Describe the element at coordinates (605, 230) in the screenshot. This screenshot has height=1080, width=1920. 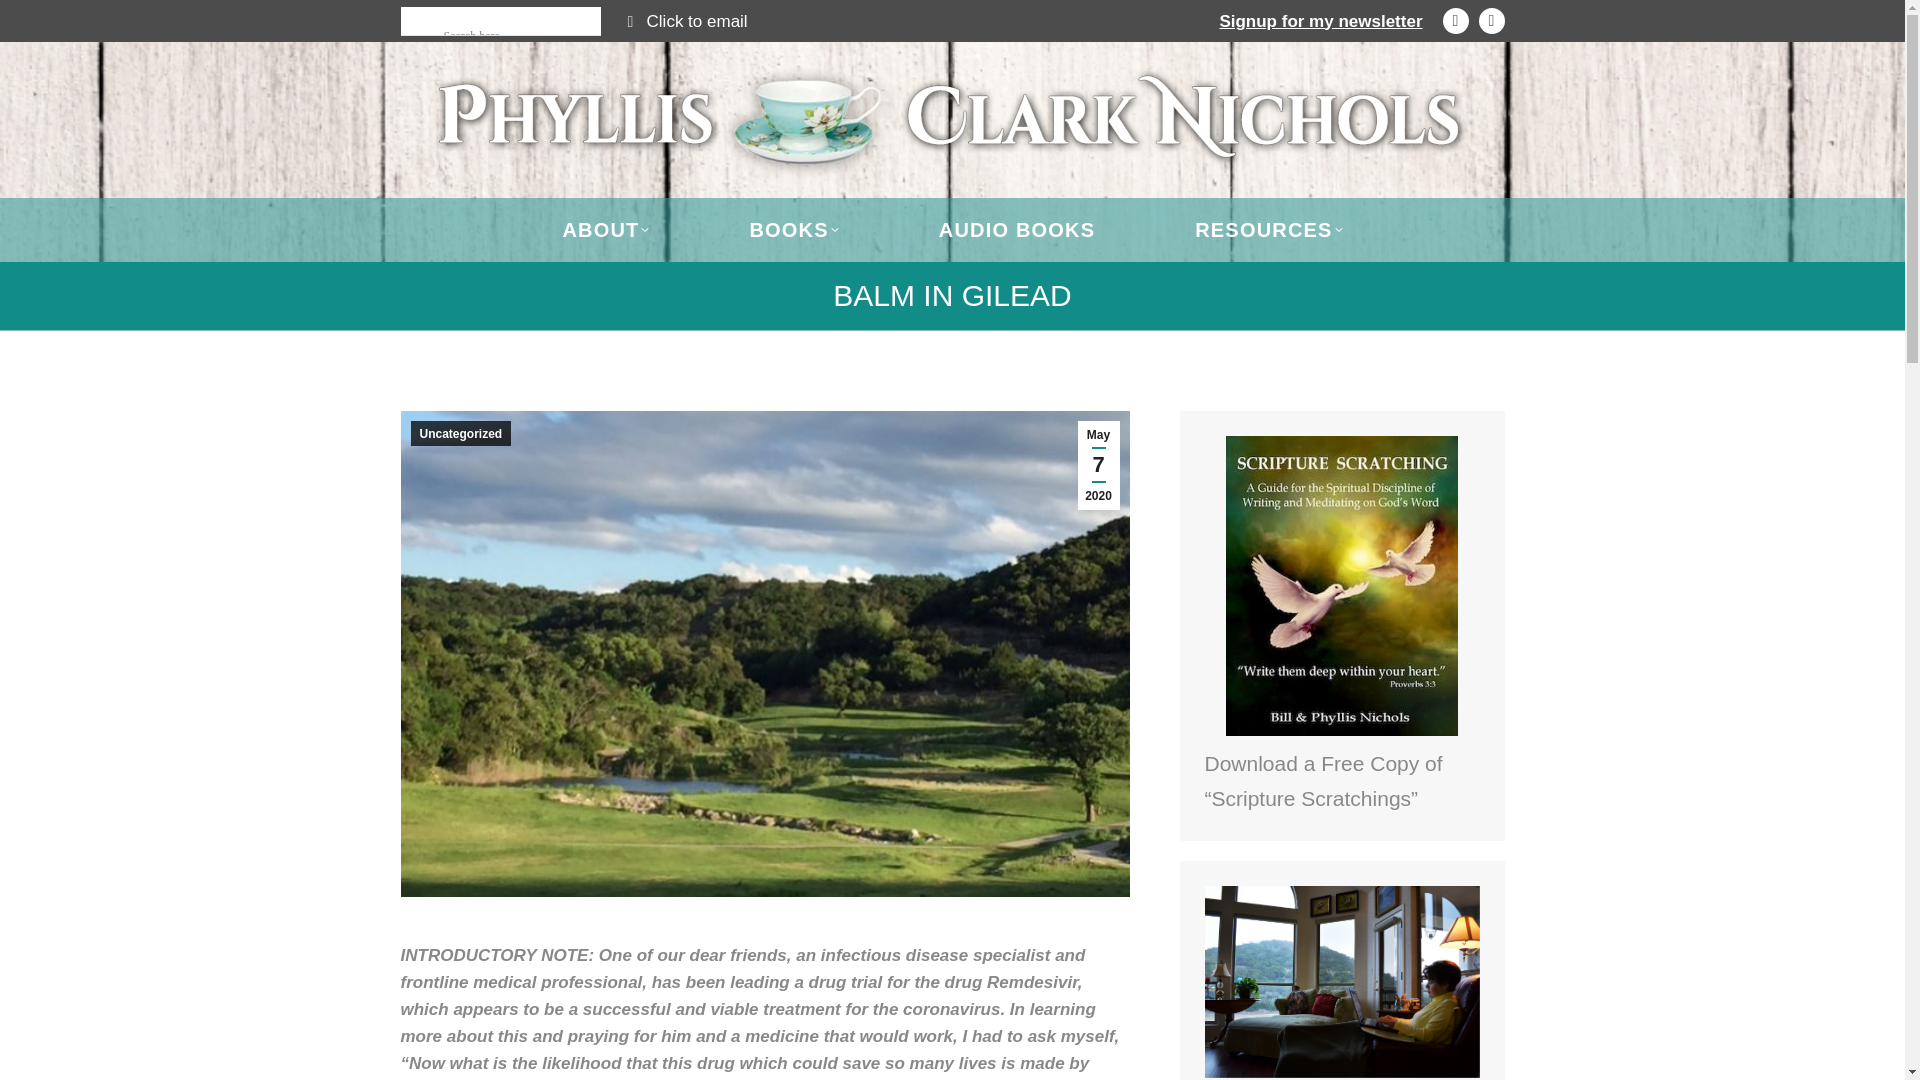
I see `ABOUT` at that location.